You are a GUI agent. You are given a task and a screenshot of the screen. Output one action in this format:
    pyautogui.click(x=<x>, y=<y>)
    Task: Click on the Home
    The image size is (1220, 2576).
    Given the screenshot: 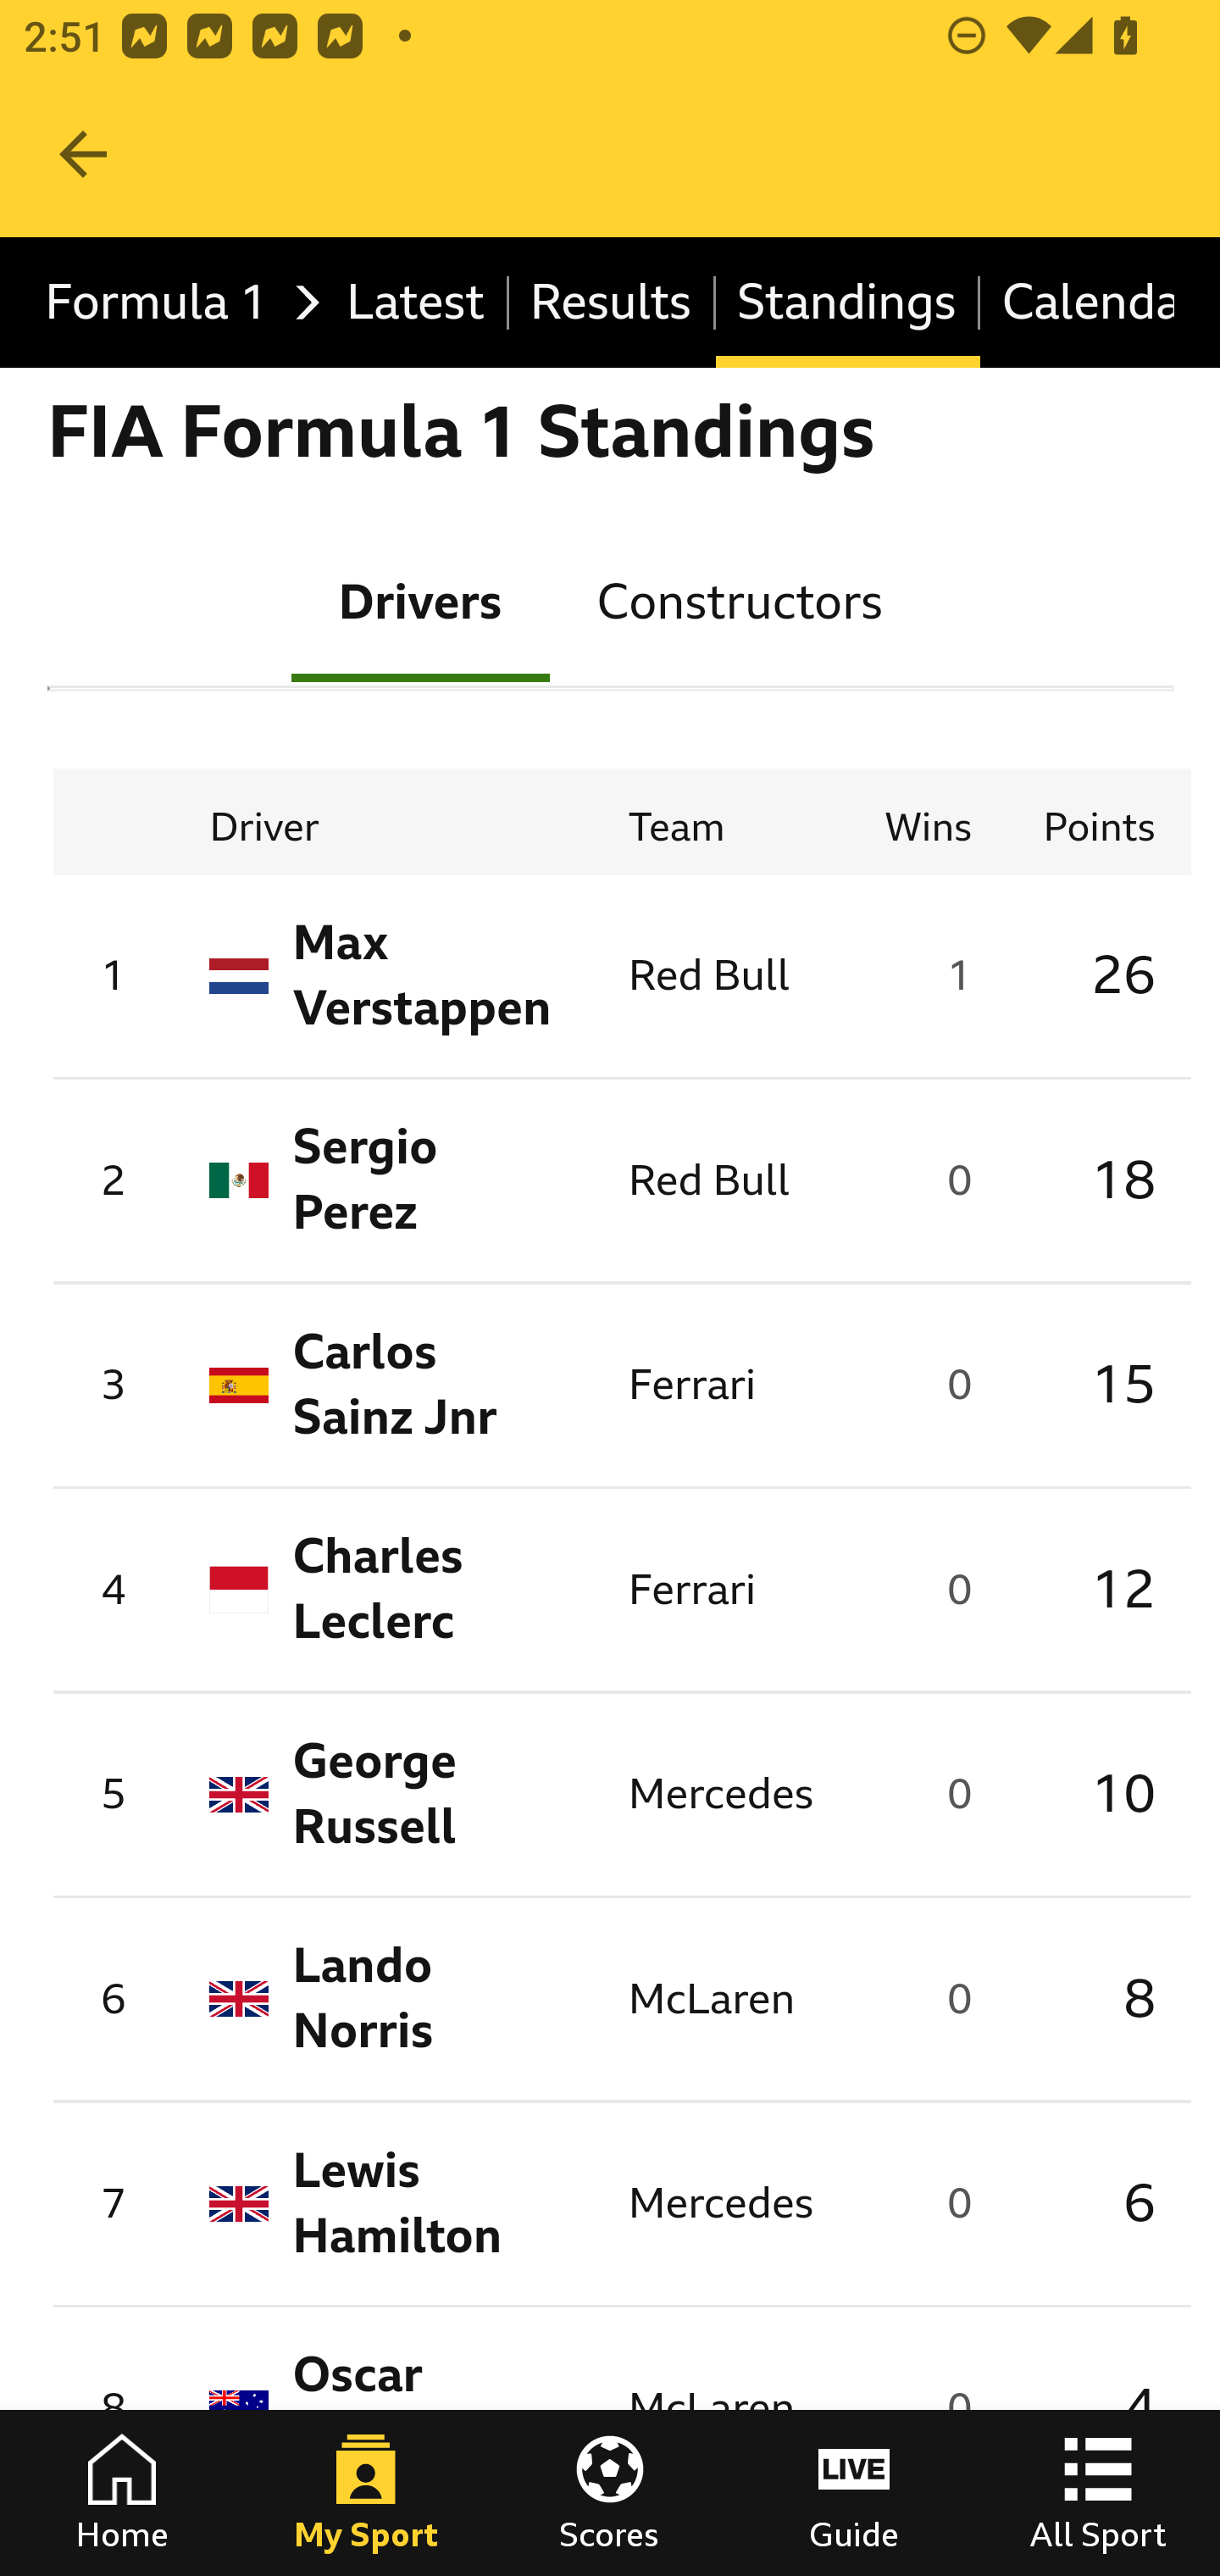 What is the action you would take?
    pyautogui.click(x=122, y=2493)
    